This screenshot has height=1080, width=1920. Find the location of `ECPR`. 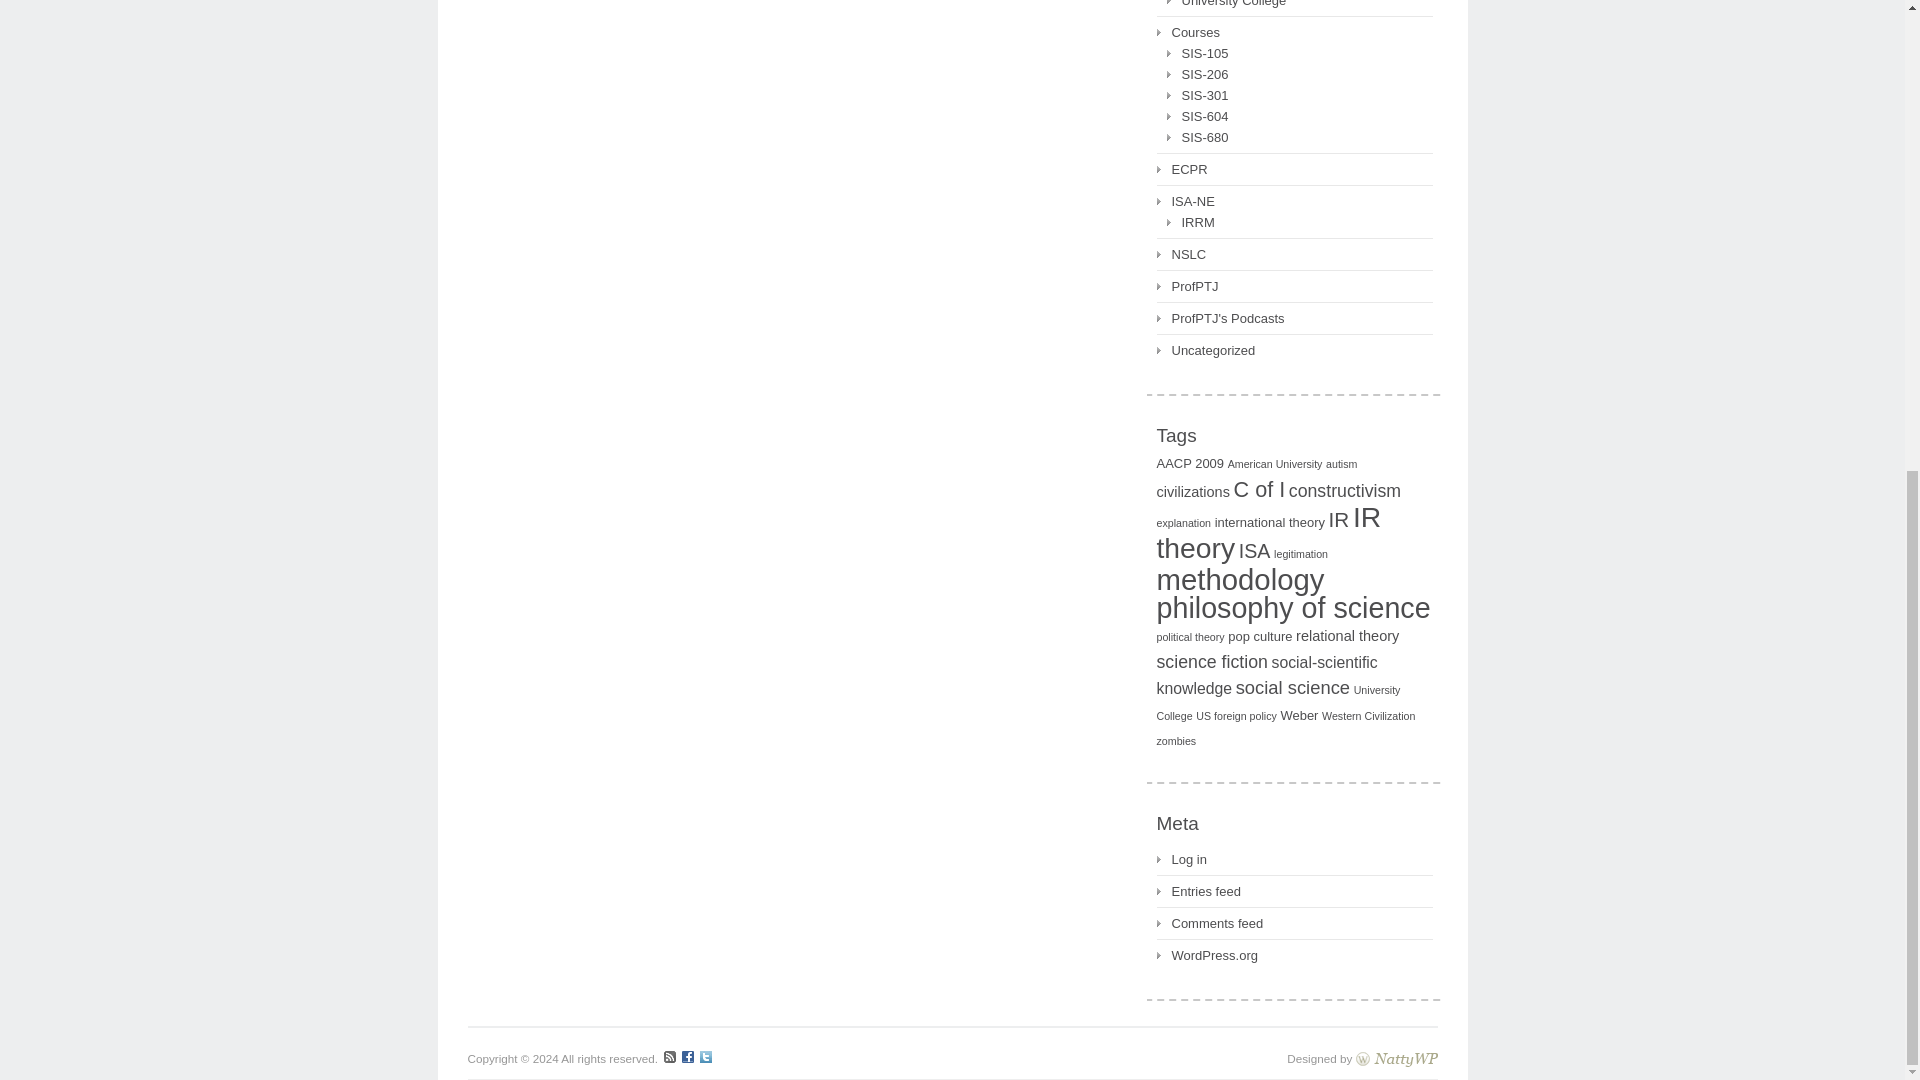

ECPR is located at coordinates (1181, 169).